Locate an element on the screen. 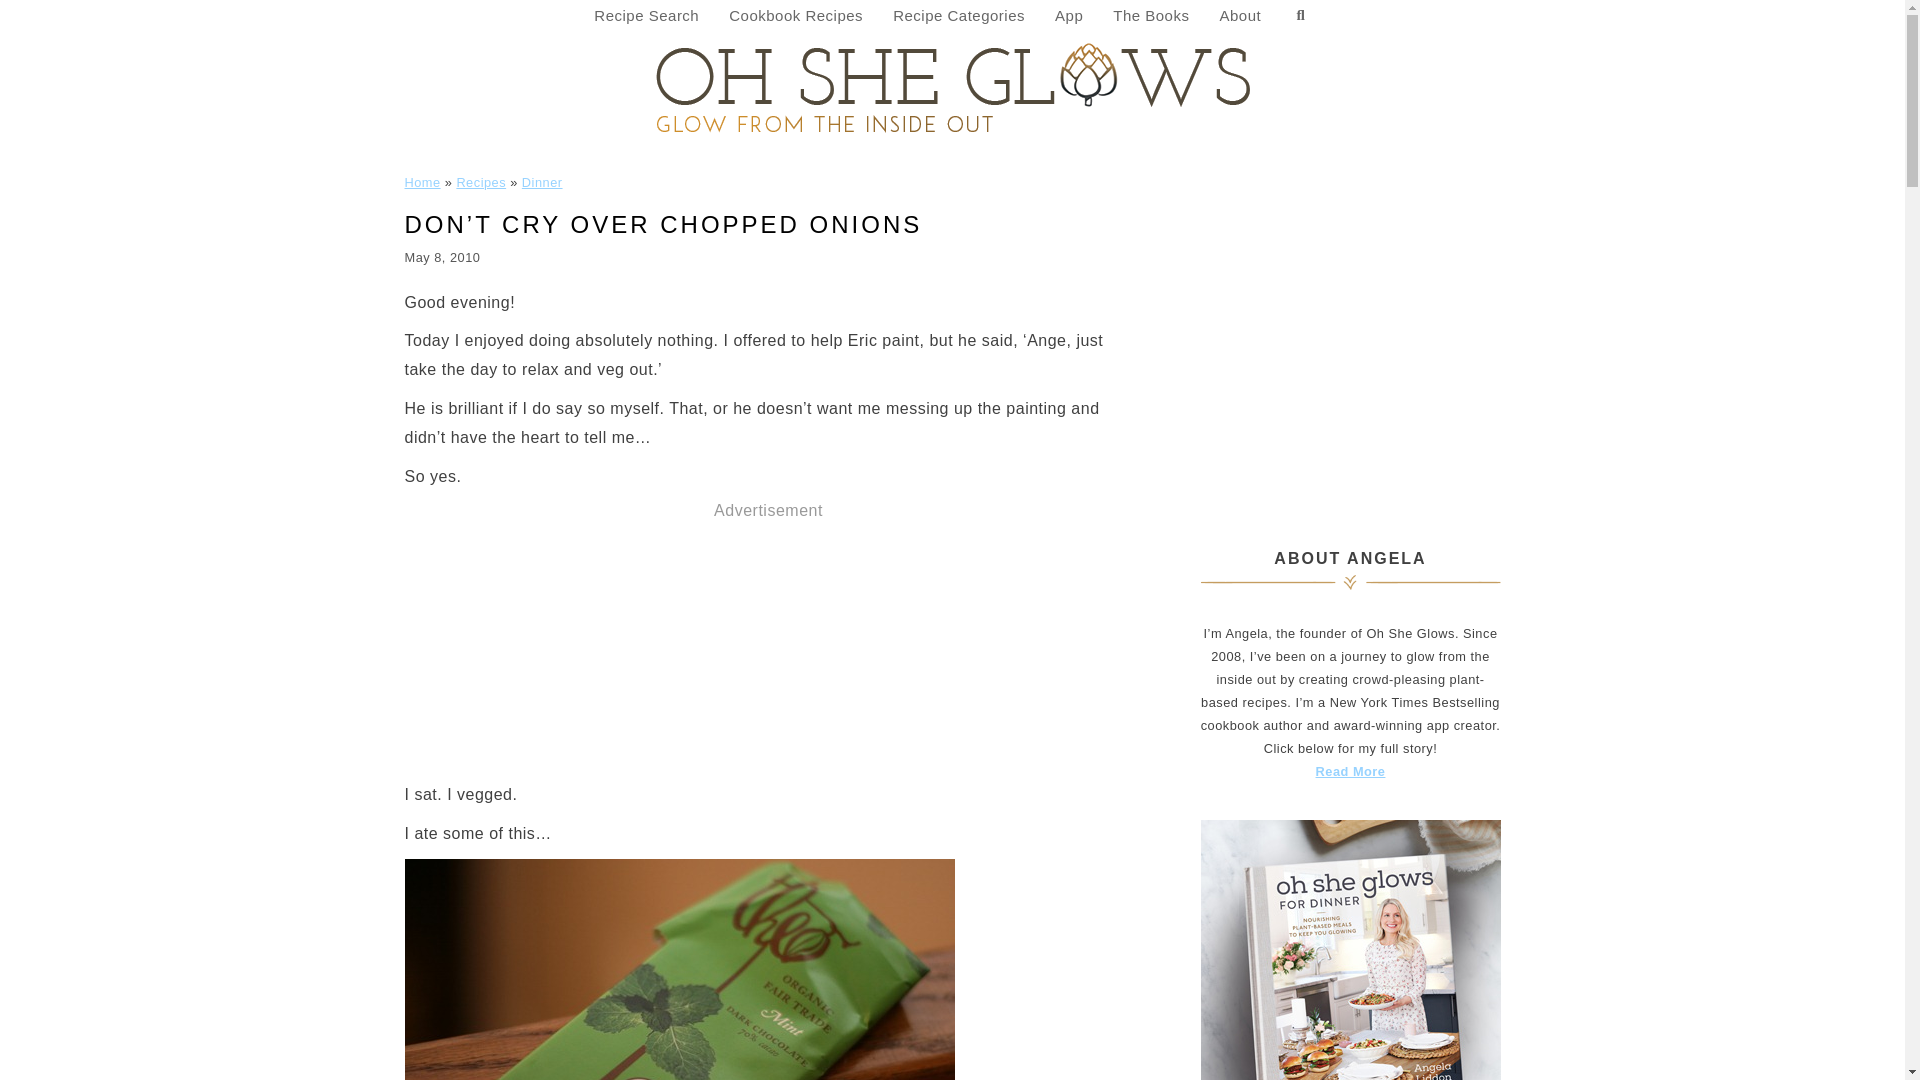 Image resolution: width=1920 pixels, height=1080 pixels. About is located at coordinates (1240, 16).